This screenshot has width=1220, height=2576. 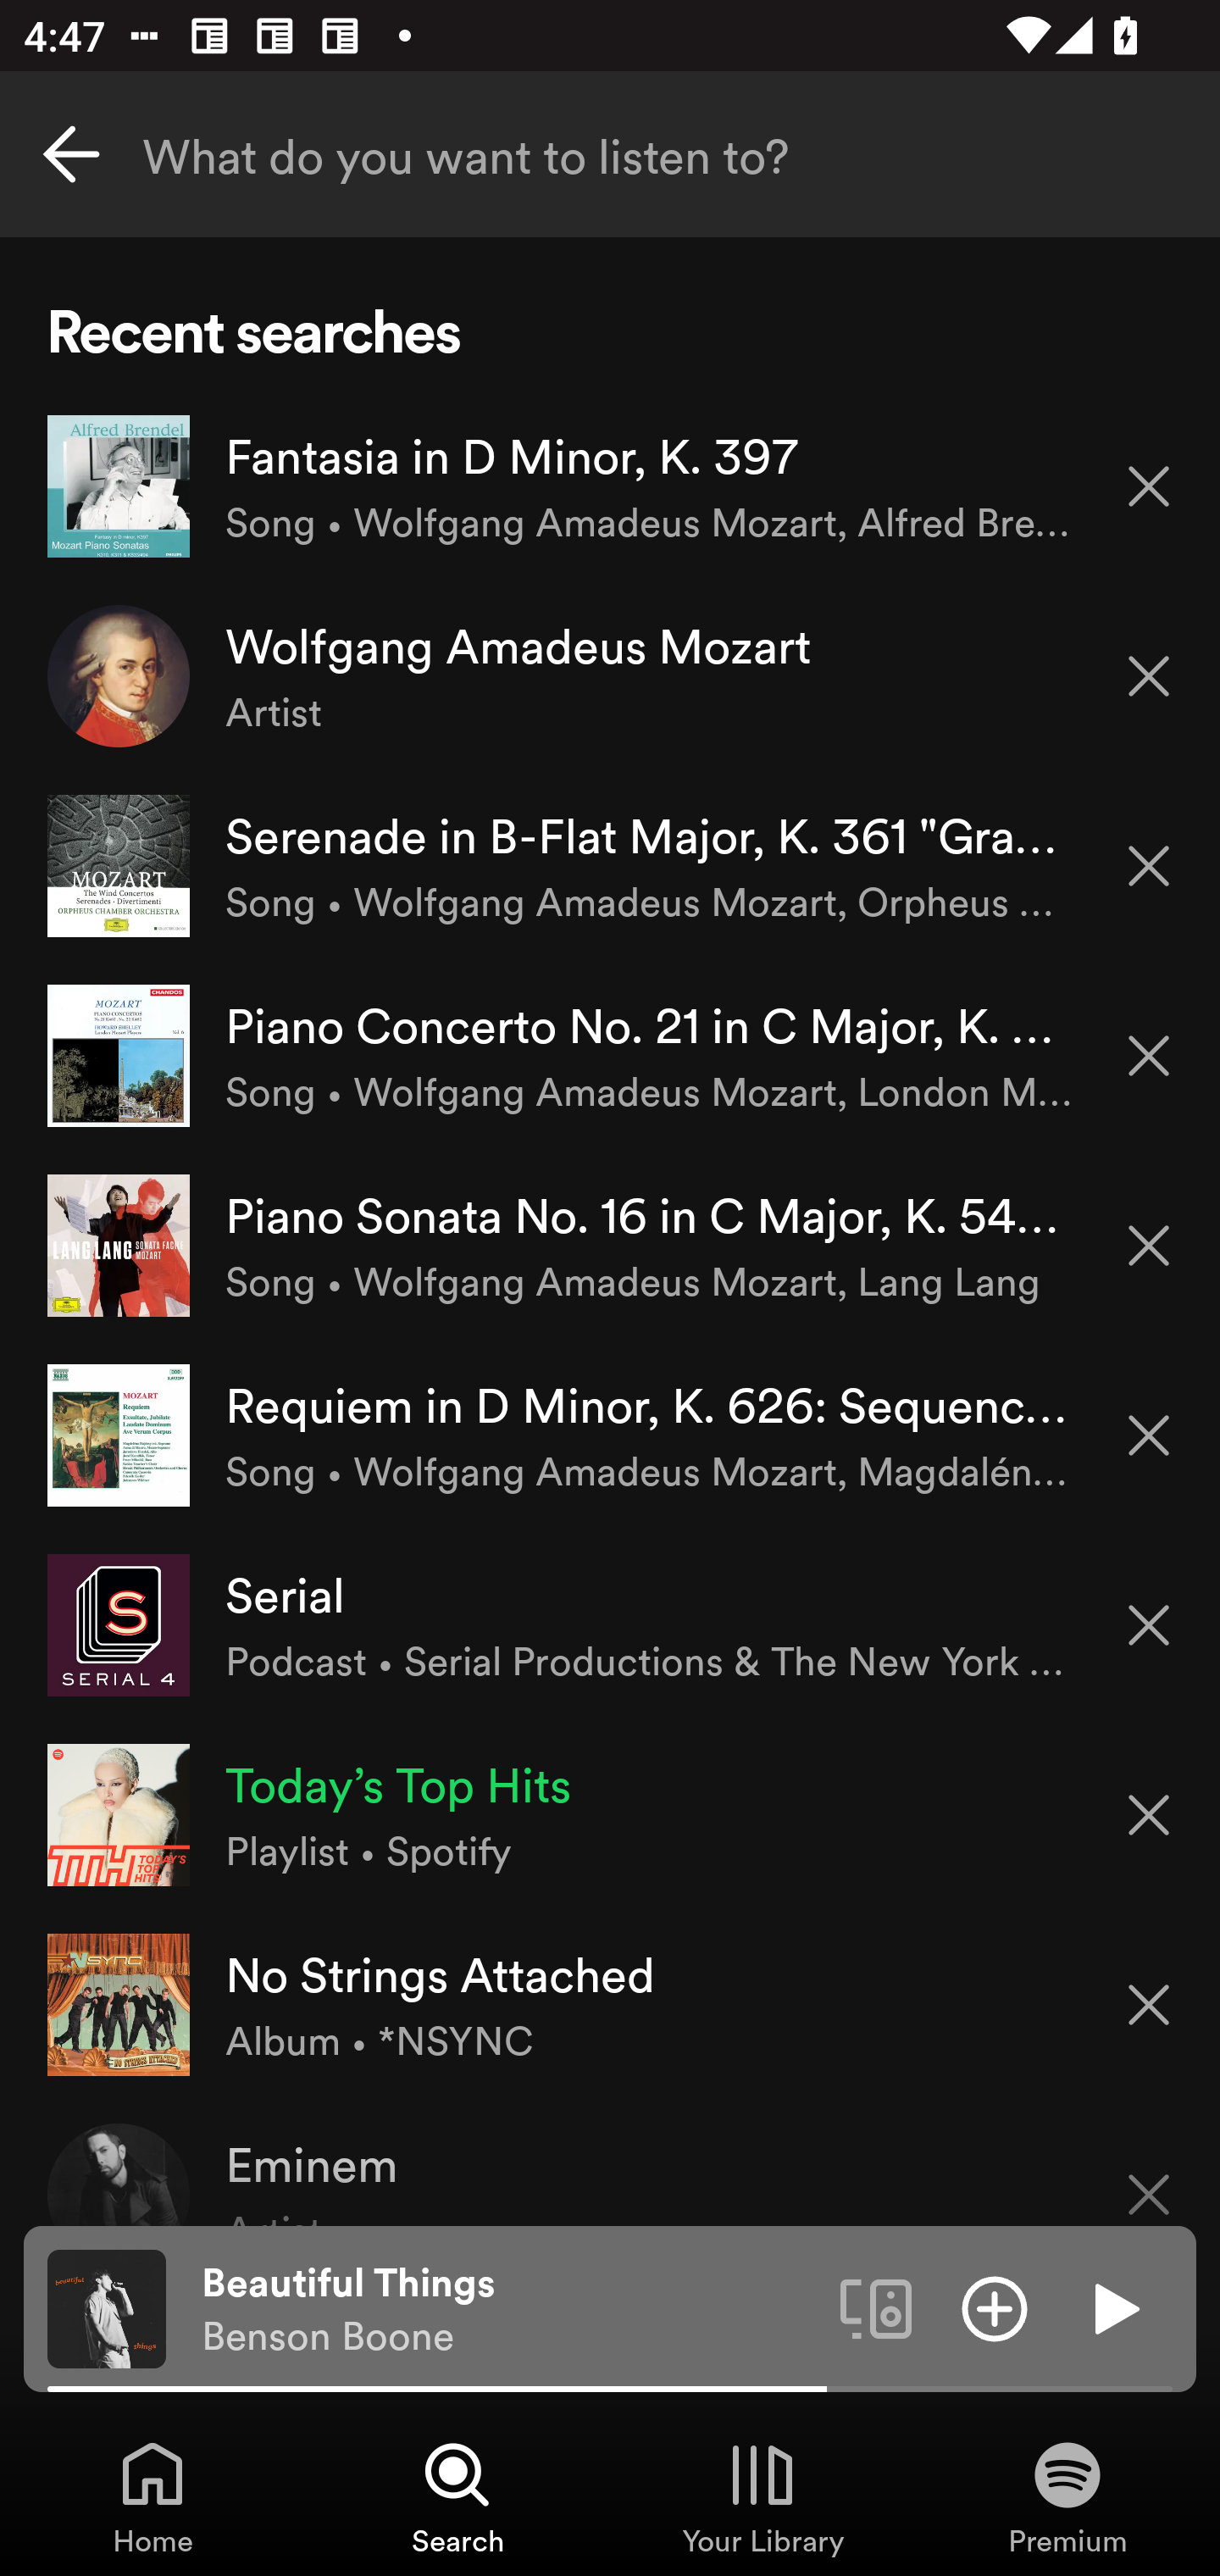 I want to click on Remove, so click(x=1149, y=2173).